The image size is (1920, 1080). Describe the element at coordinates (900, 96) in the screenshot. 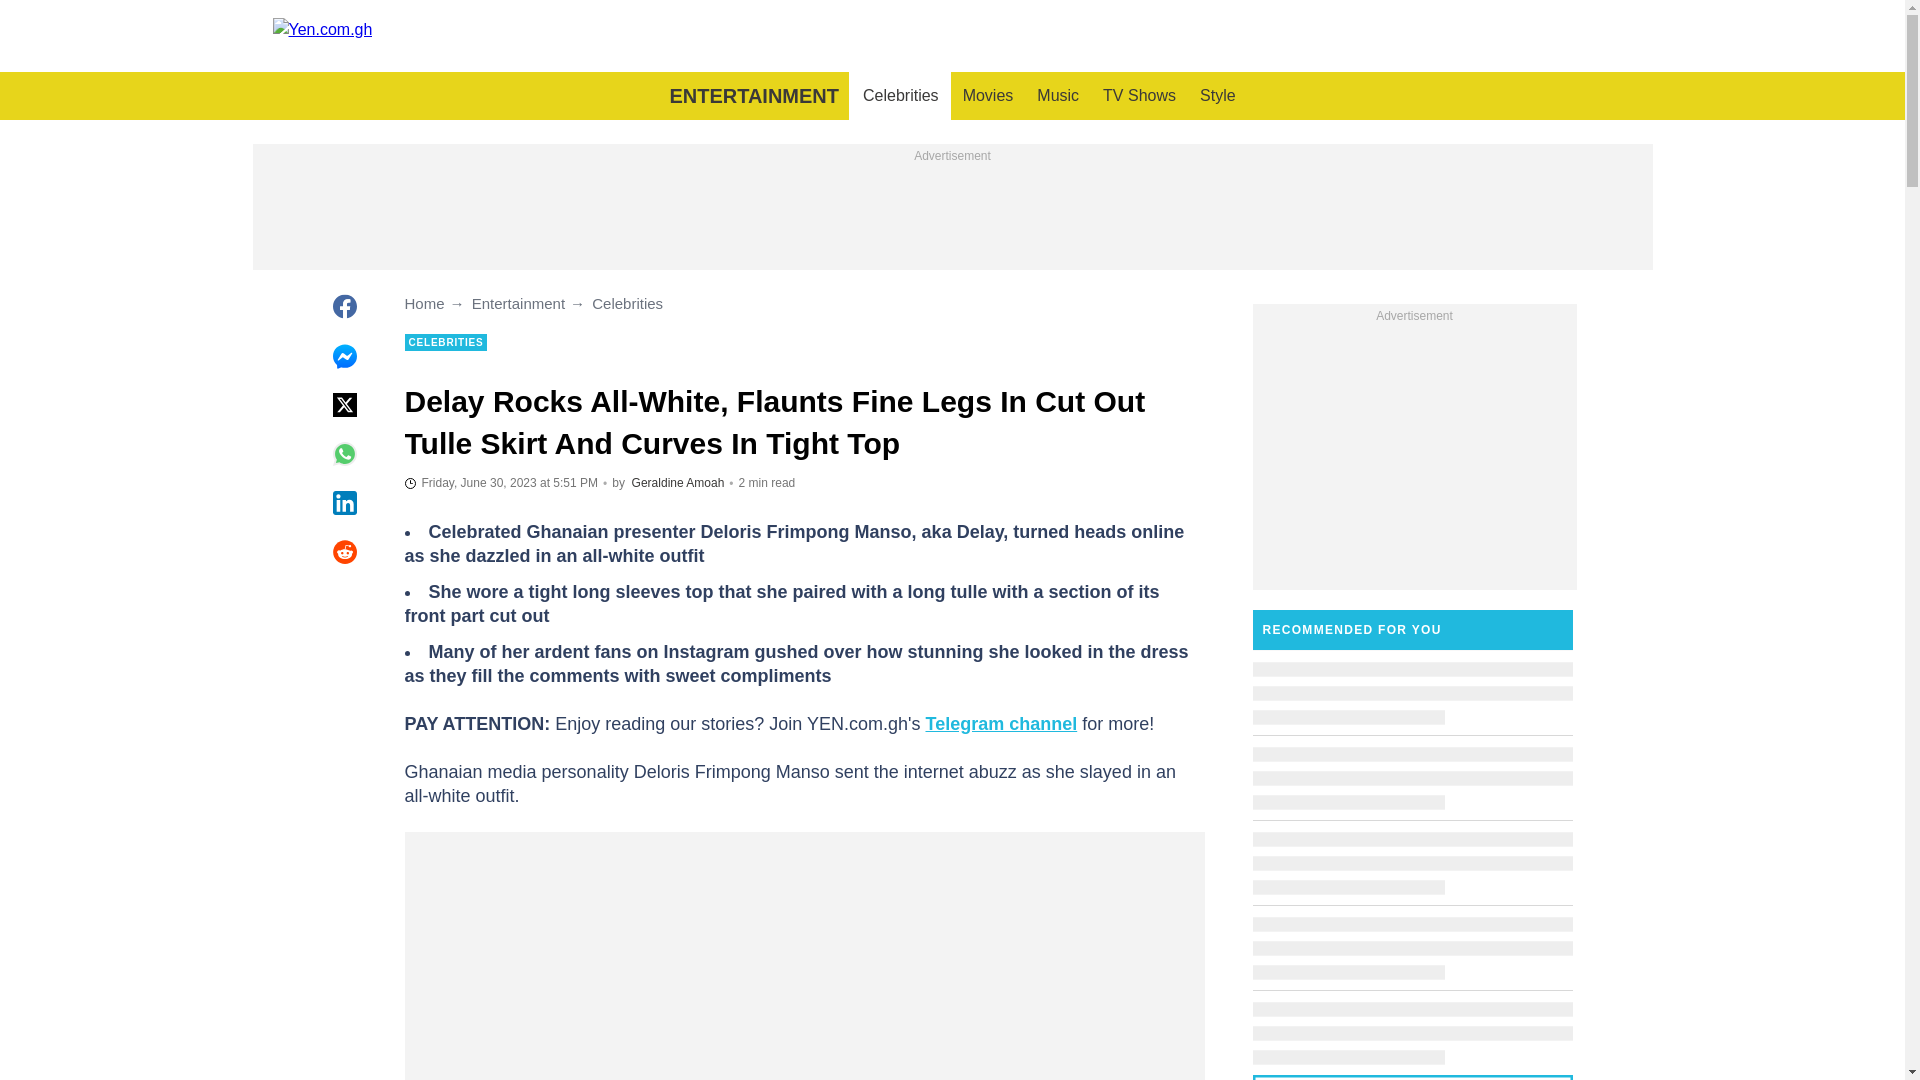

I see `Celebrities` at that location.